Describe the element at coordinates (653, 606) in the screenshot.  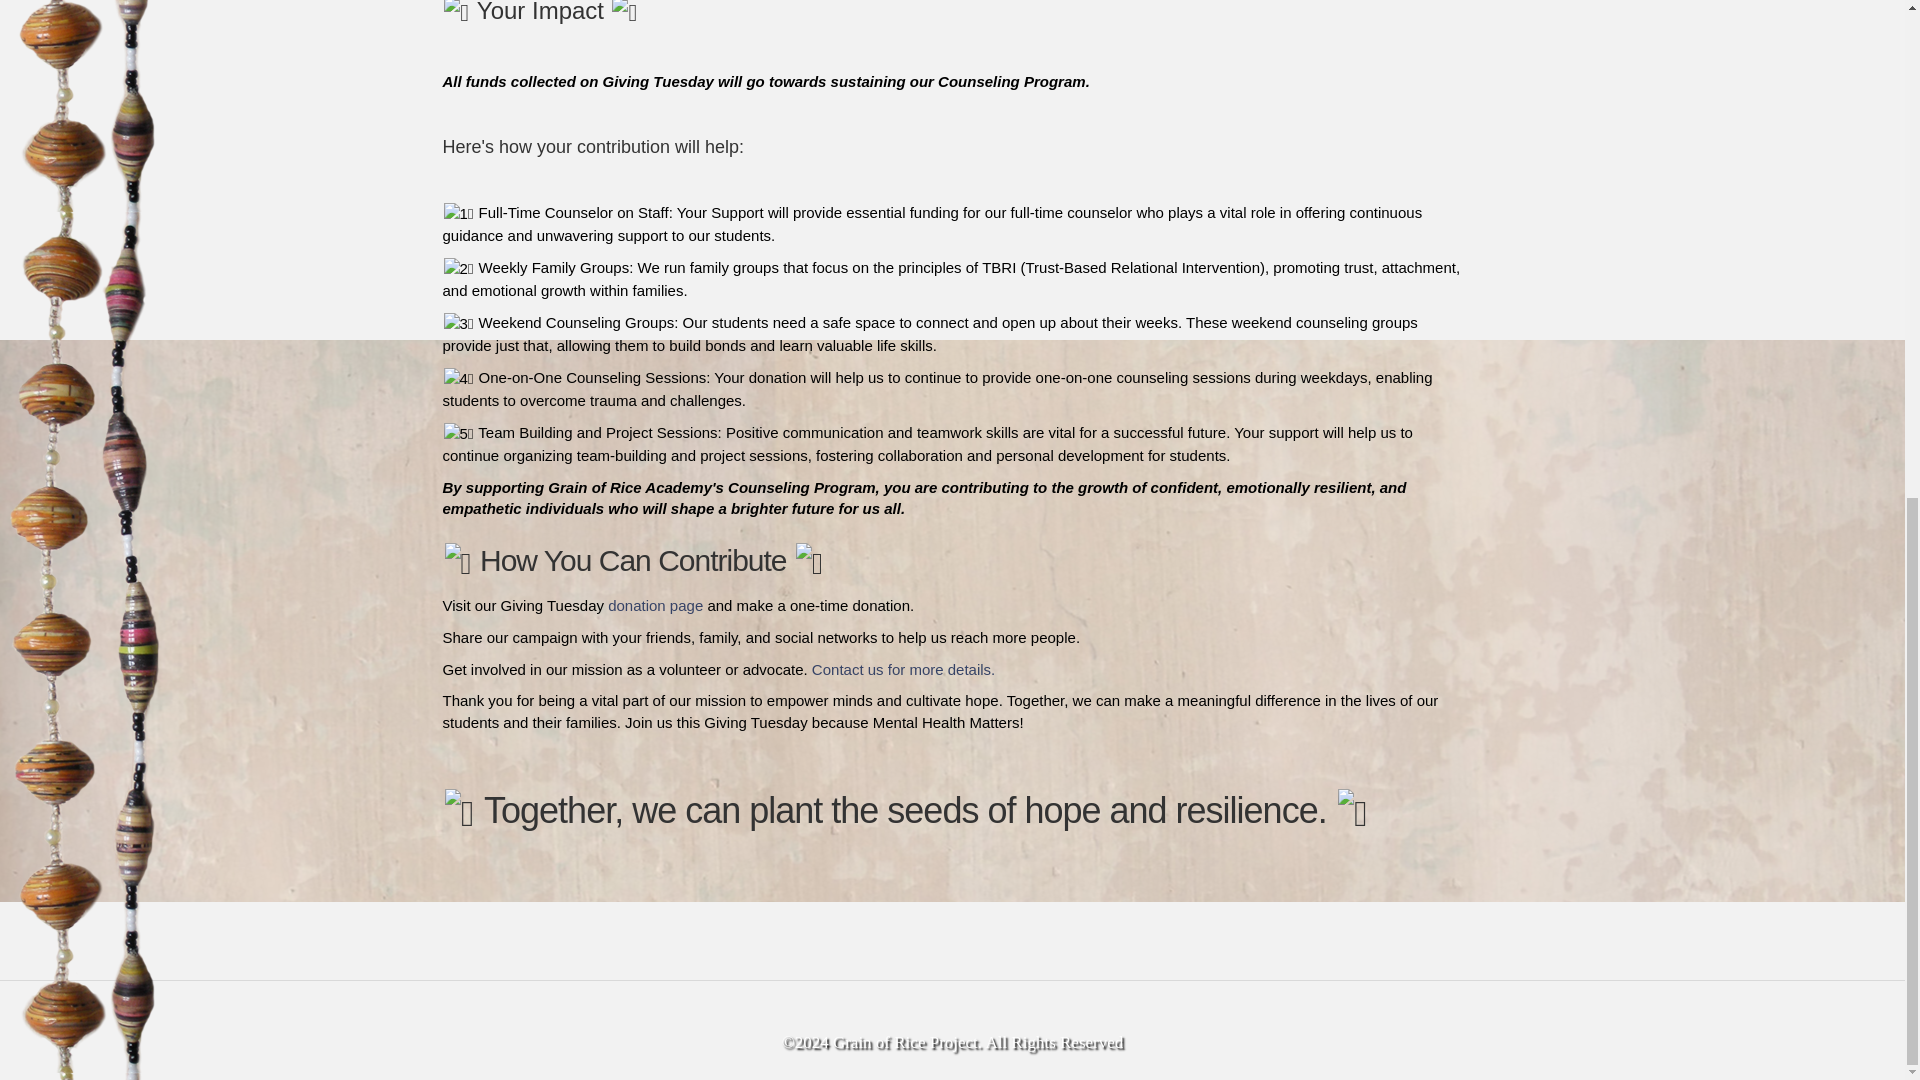
I see `donation page` at that location.